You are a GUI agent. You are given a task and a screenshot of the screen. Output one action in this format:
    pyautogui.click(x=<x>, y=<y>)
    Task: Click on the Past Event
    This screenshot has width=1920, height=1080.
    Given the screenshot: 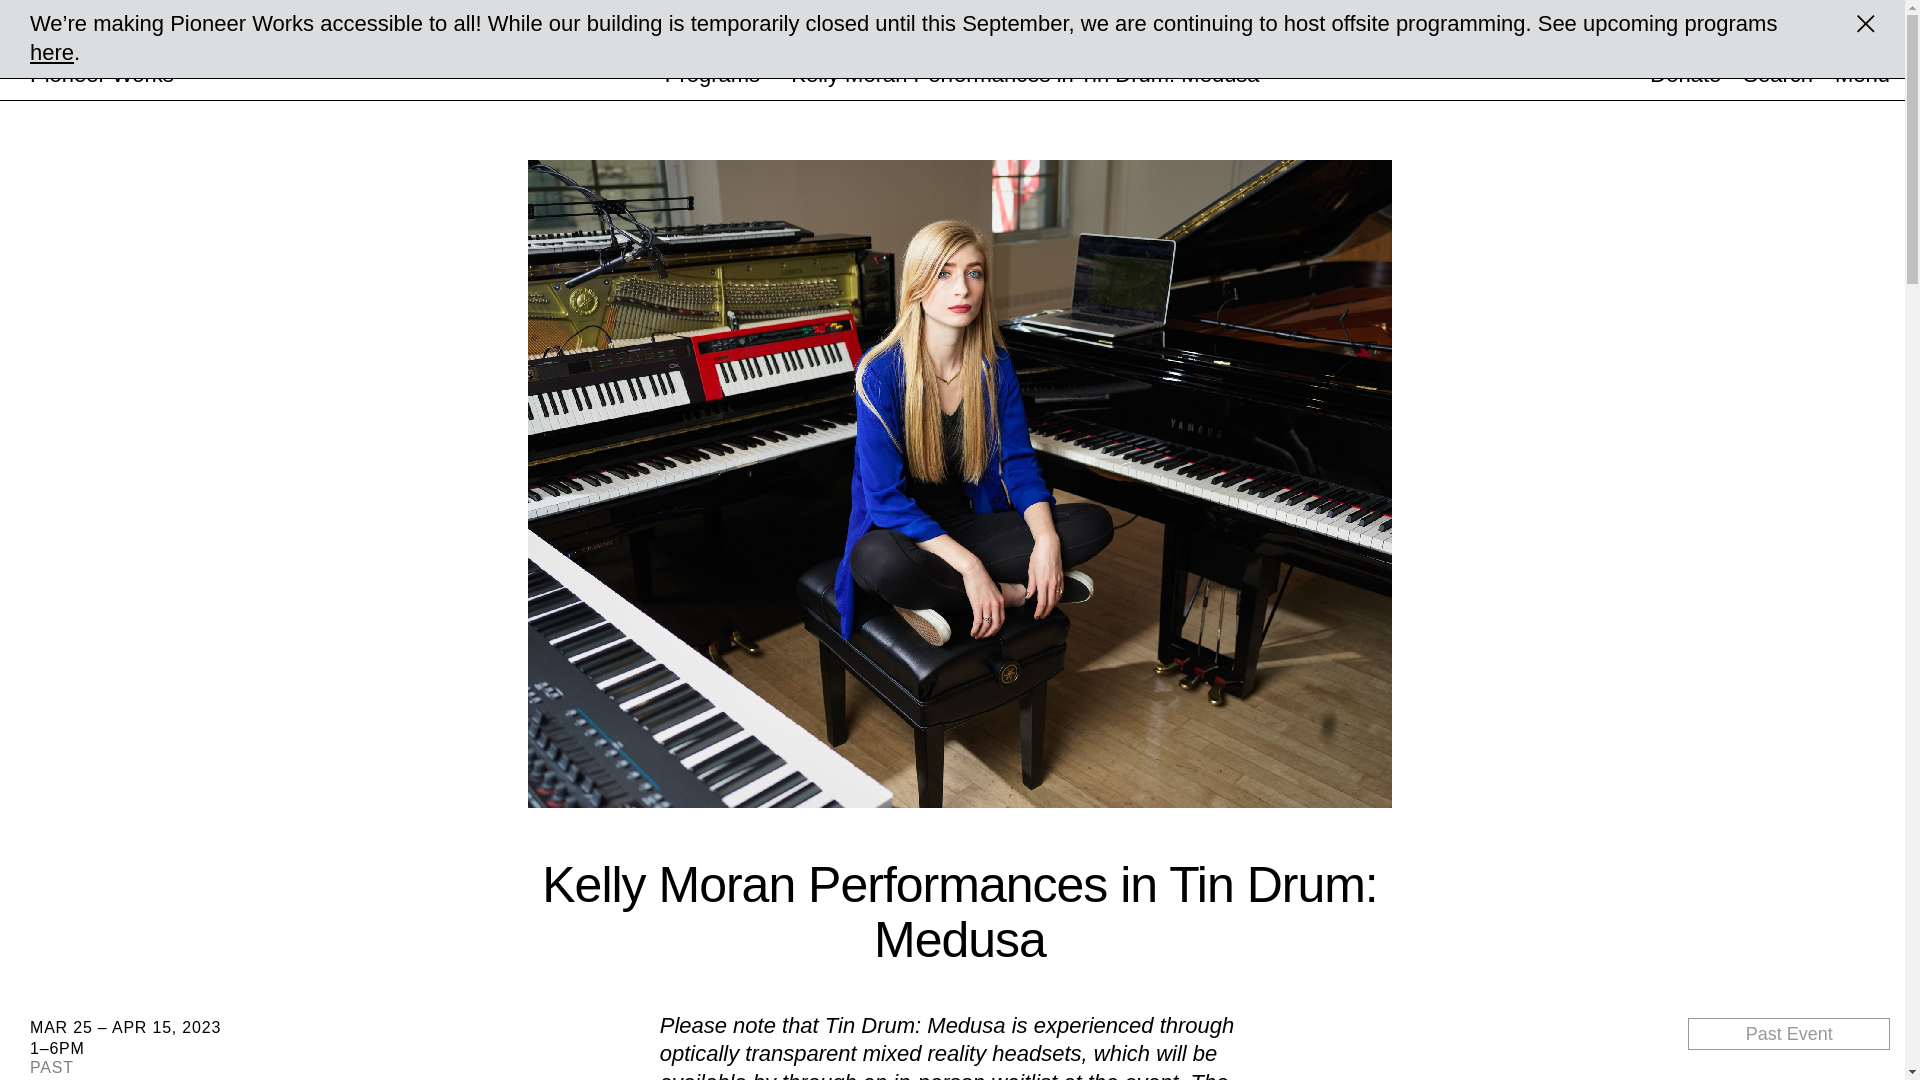 What is the action you would take?
    pyautogui.click(x=1788, y=1034)
    